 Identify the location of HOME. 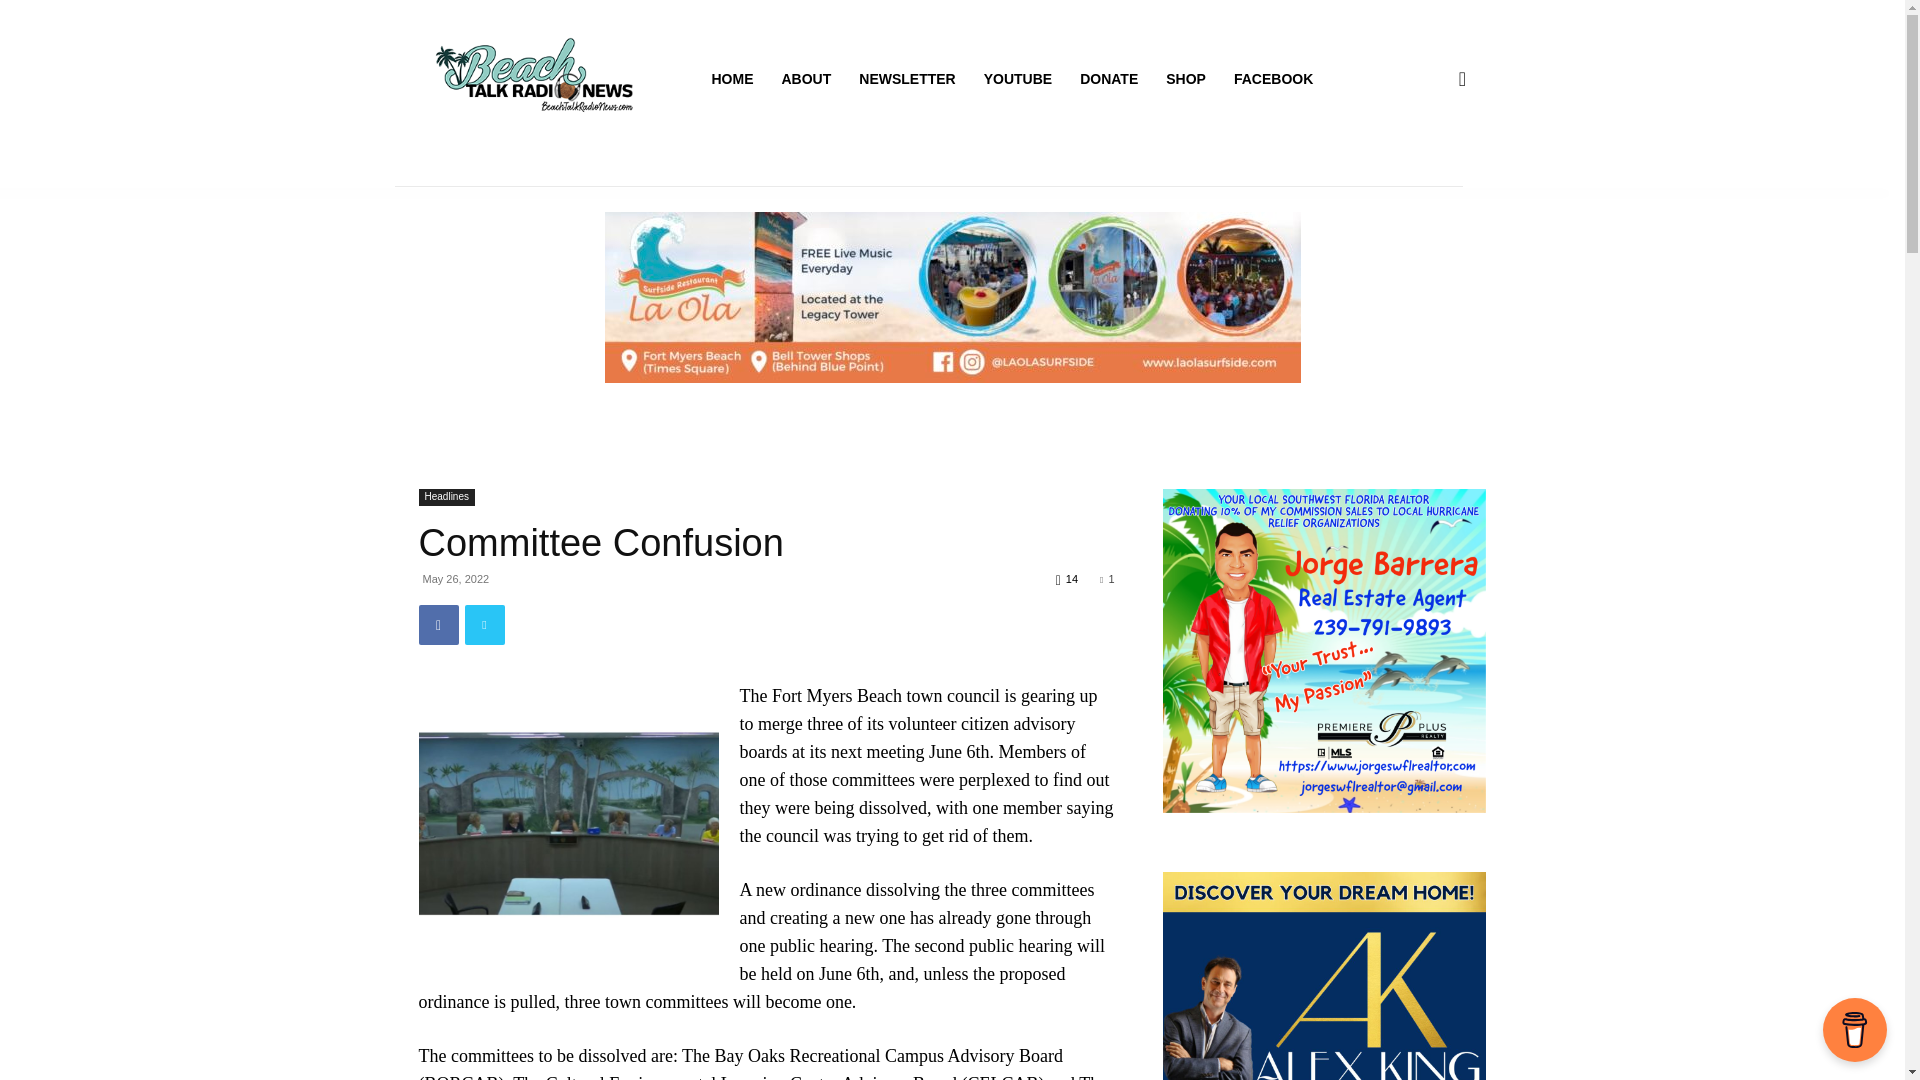
(733, 78).